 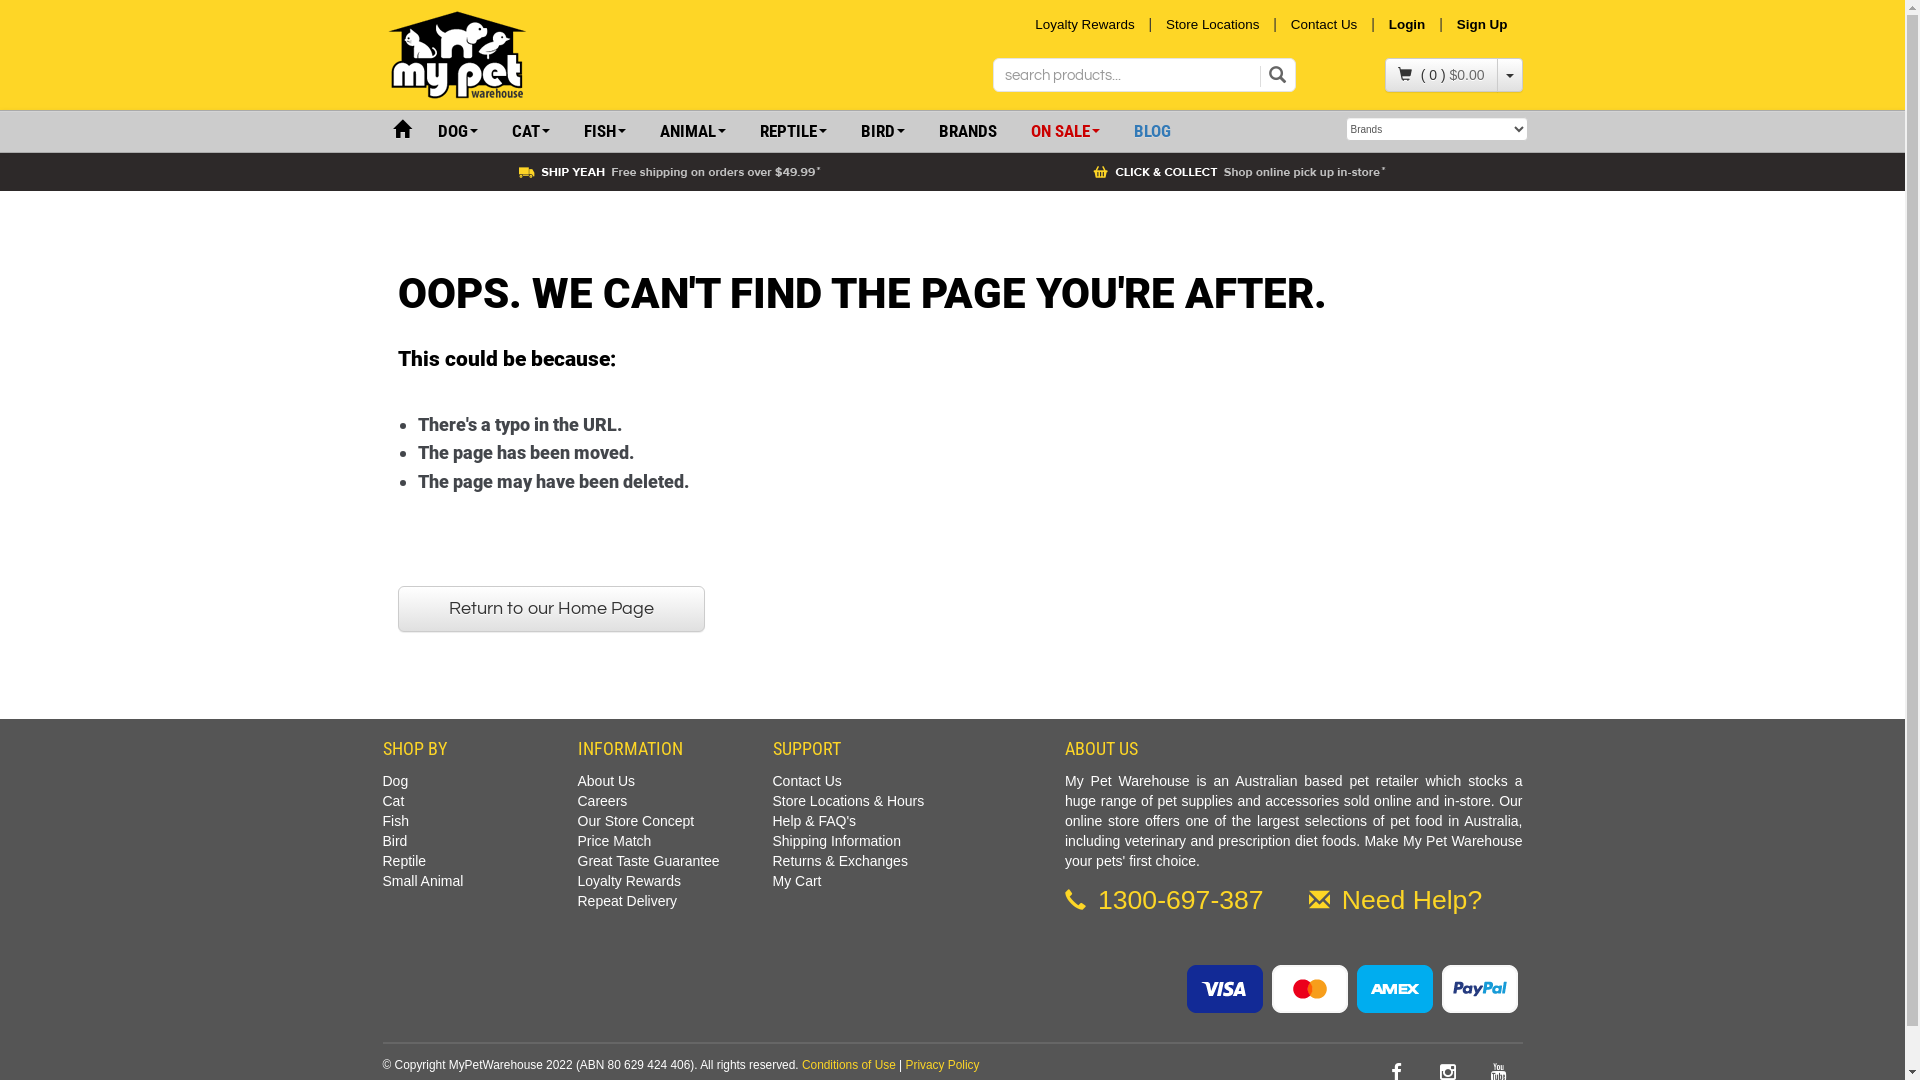 I want to click on Price Match, so click(x=615, y=841).